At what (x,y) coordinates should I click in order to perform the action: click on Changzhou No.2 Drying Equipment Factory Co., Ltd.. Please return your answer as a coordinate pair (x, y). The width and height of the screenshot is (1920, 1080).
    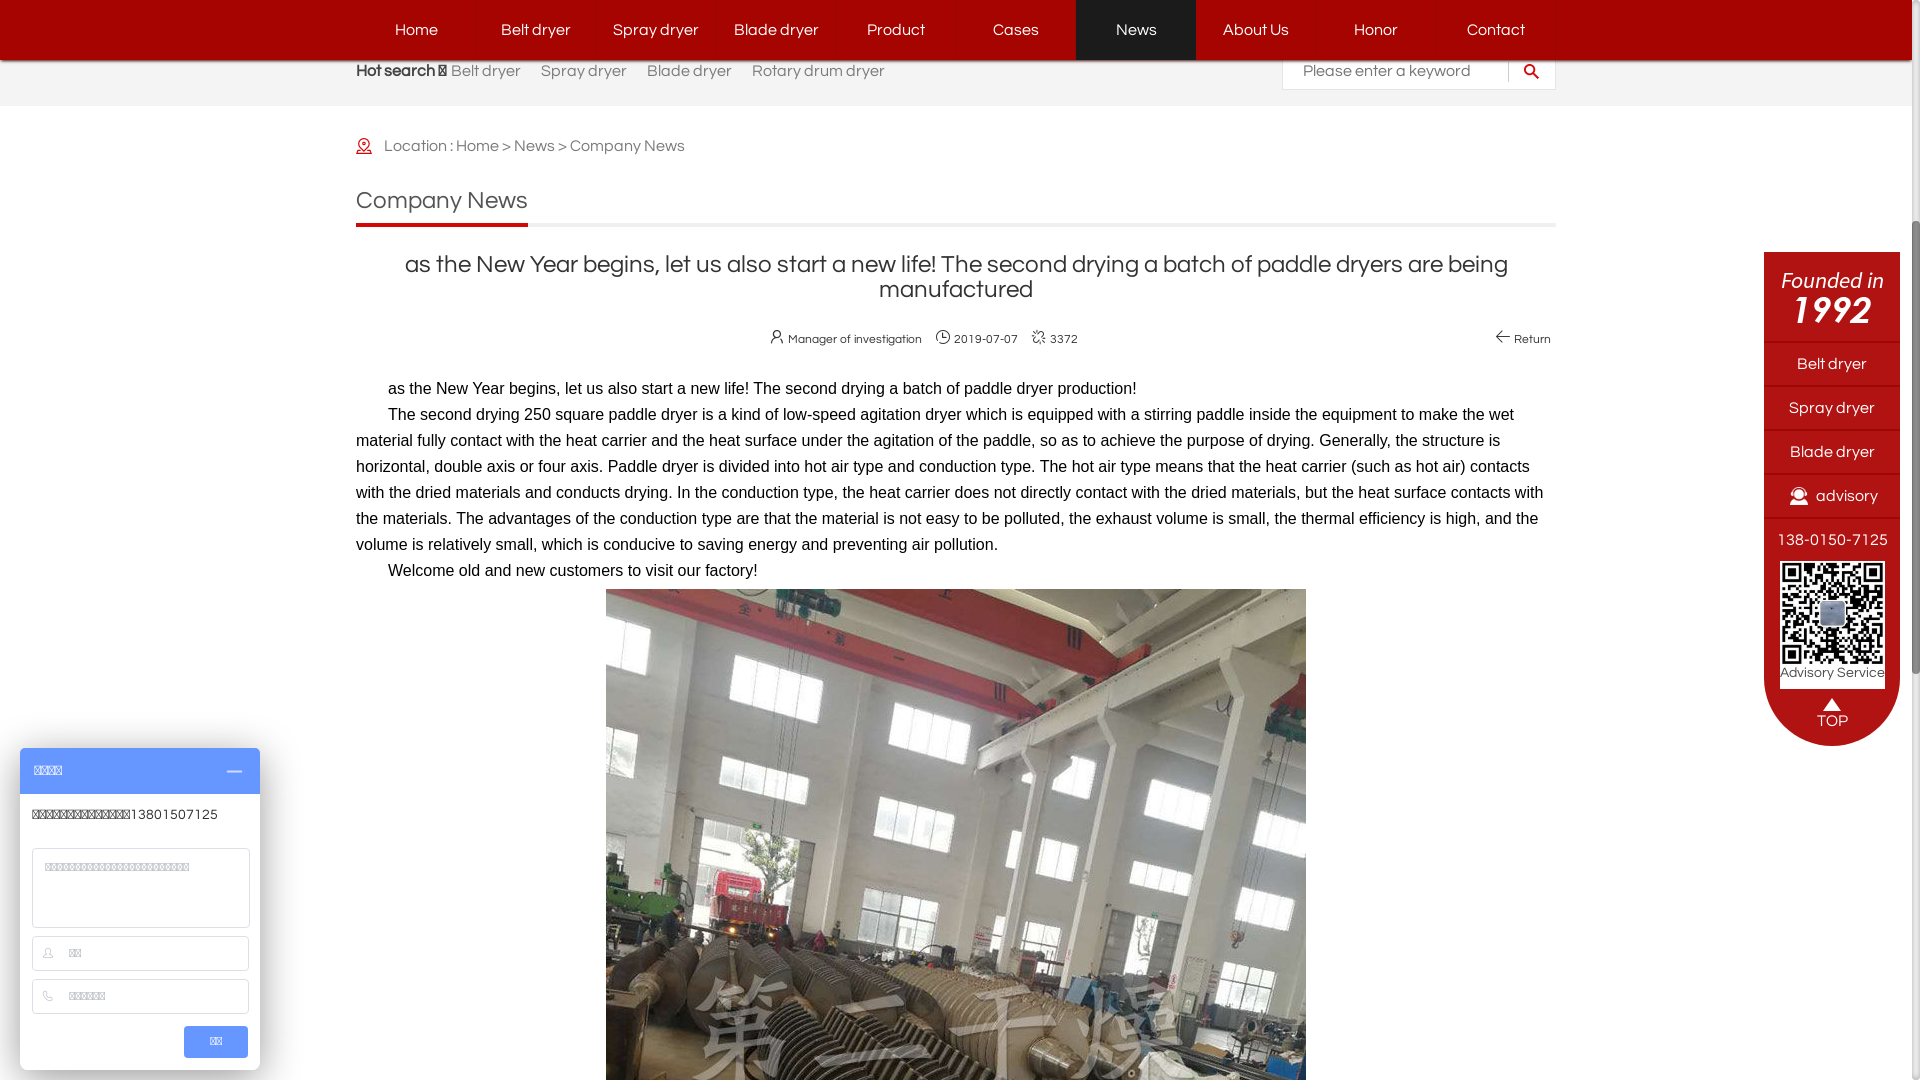
    Looking at the image, I should click on (1832, 824).